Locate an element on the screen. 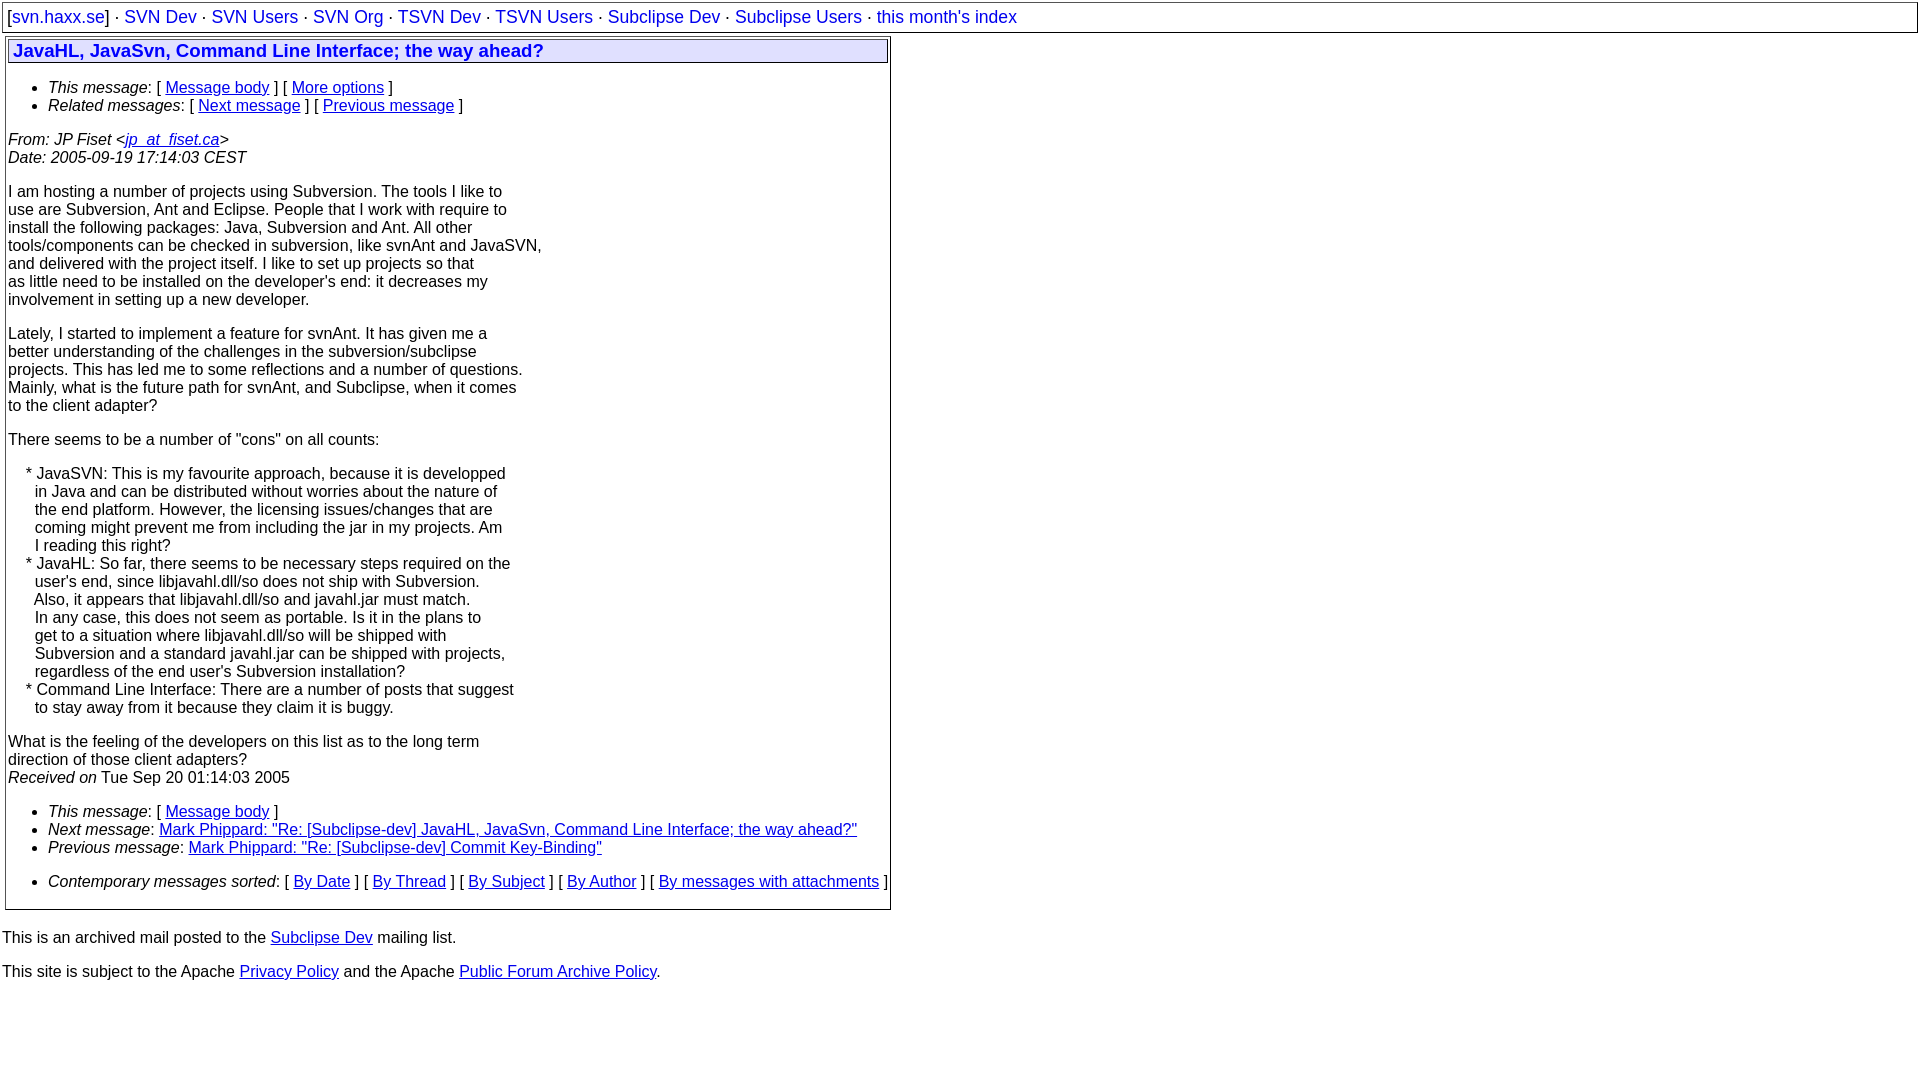 This screenshot has width=1920, height=1080. Contemporary discussion threads is located at coordinates (410, 880).